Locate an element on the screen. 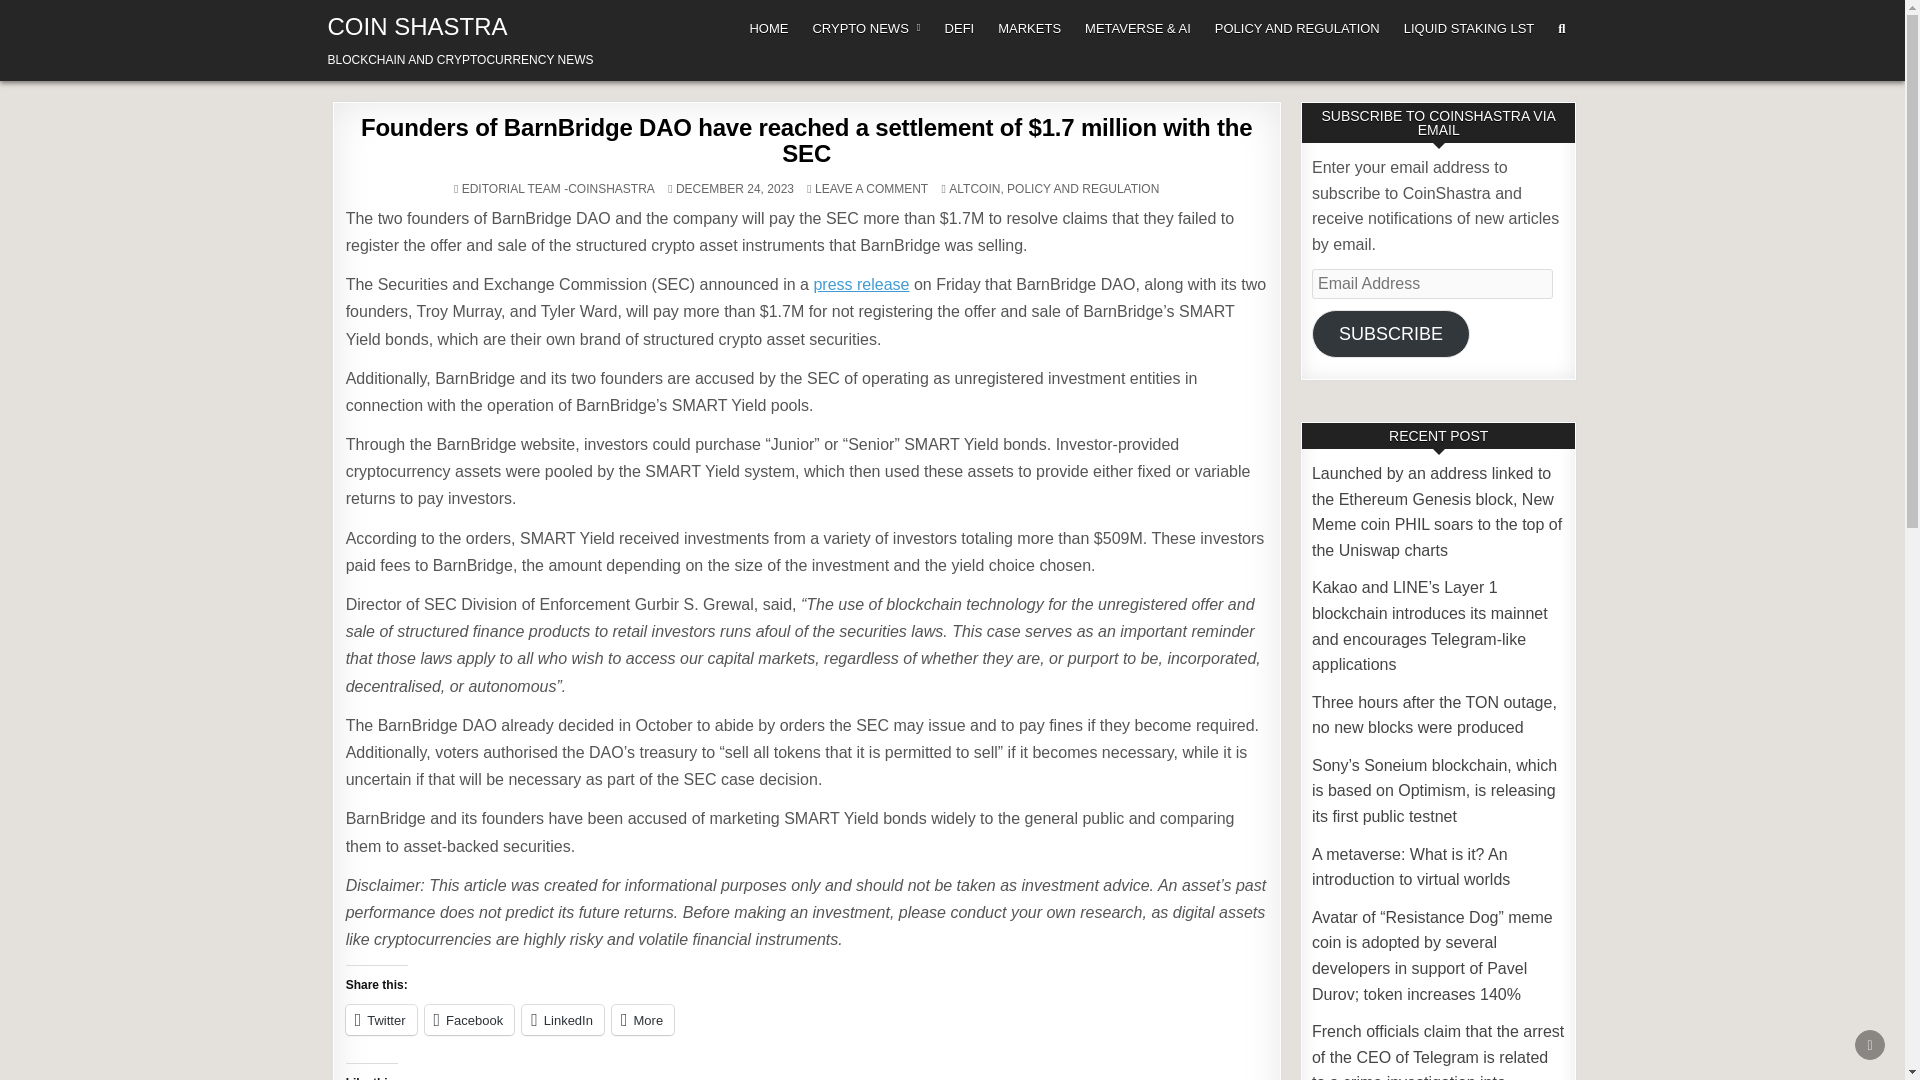  ALTCOIN is located at coordinates (974, 188).